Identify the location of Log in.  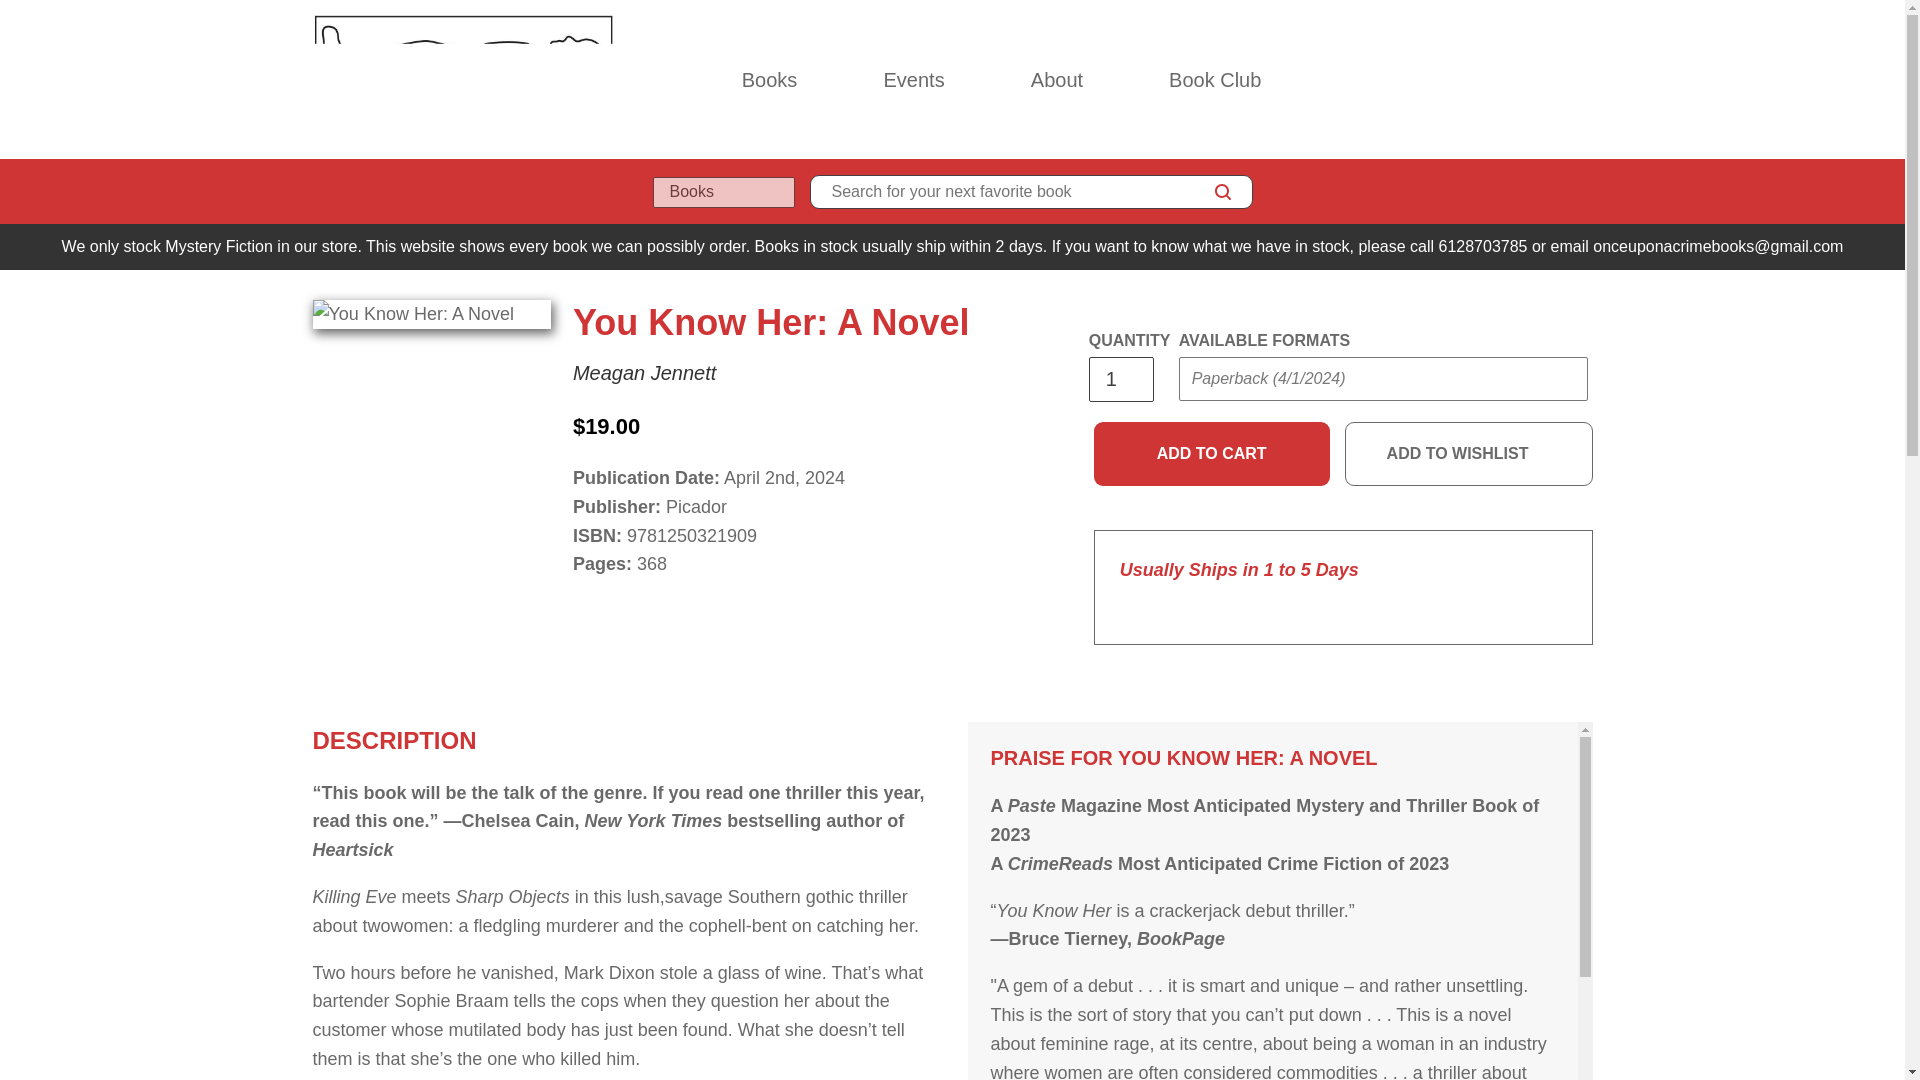
(1496, 80).